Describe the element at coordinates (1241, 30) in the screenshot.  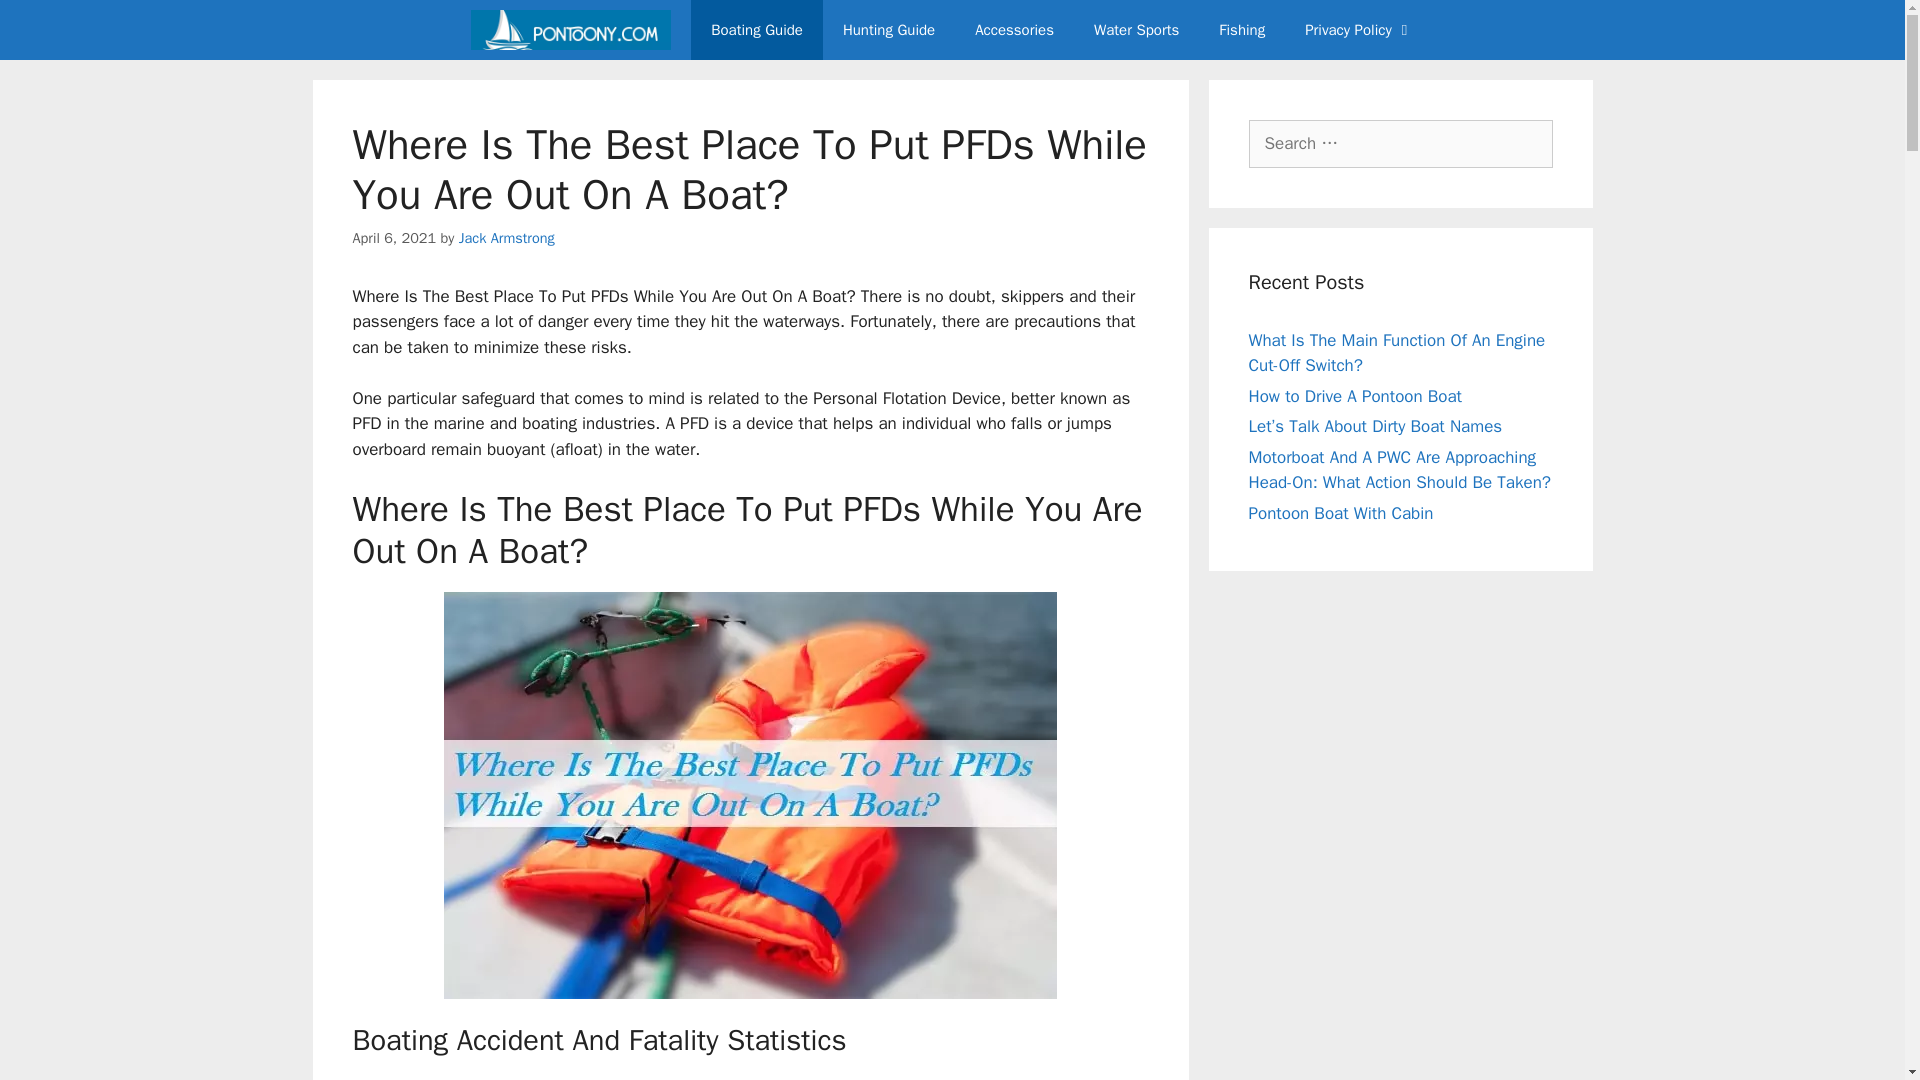
I see `Fishing` at that location.